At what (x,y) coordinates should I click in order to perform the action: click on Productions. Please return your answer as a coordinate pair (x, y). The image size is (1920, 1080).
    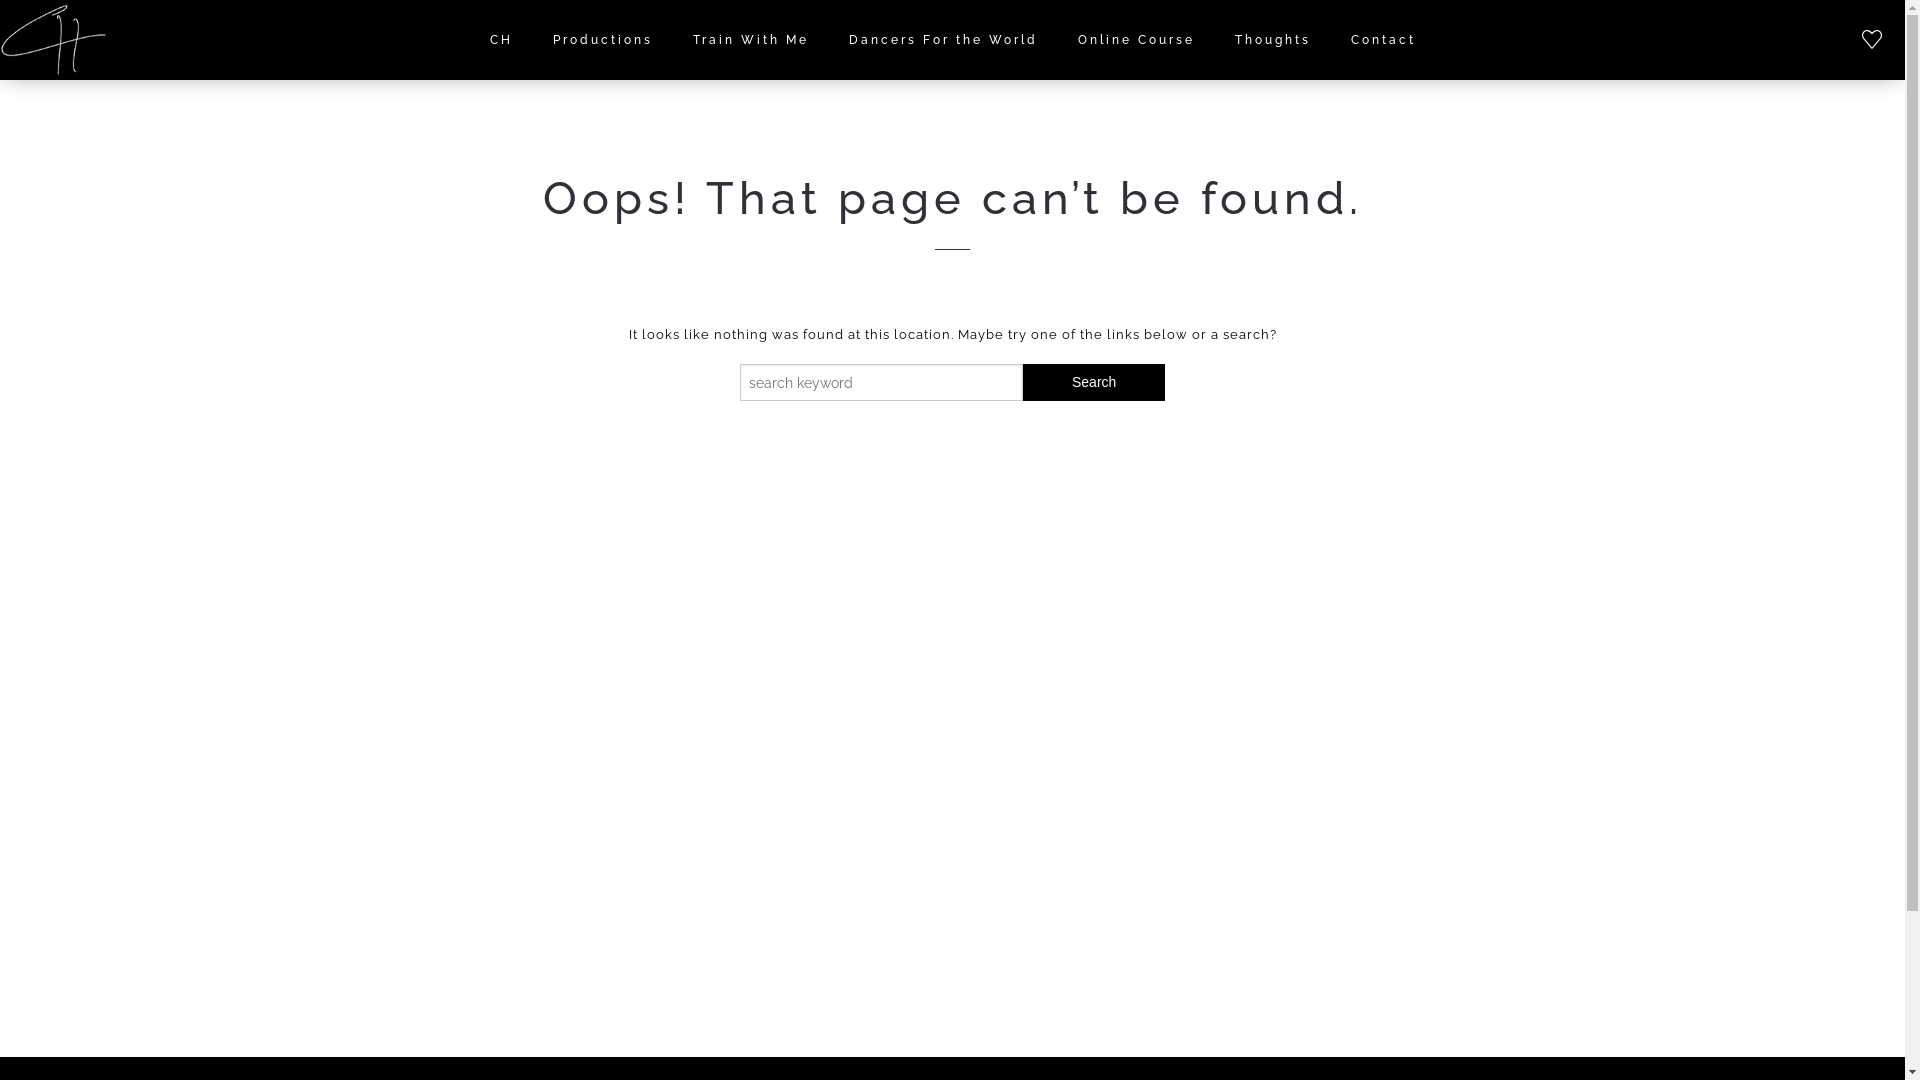
    Looking at the image, I should click on (602, 40).